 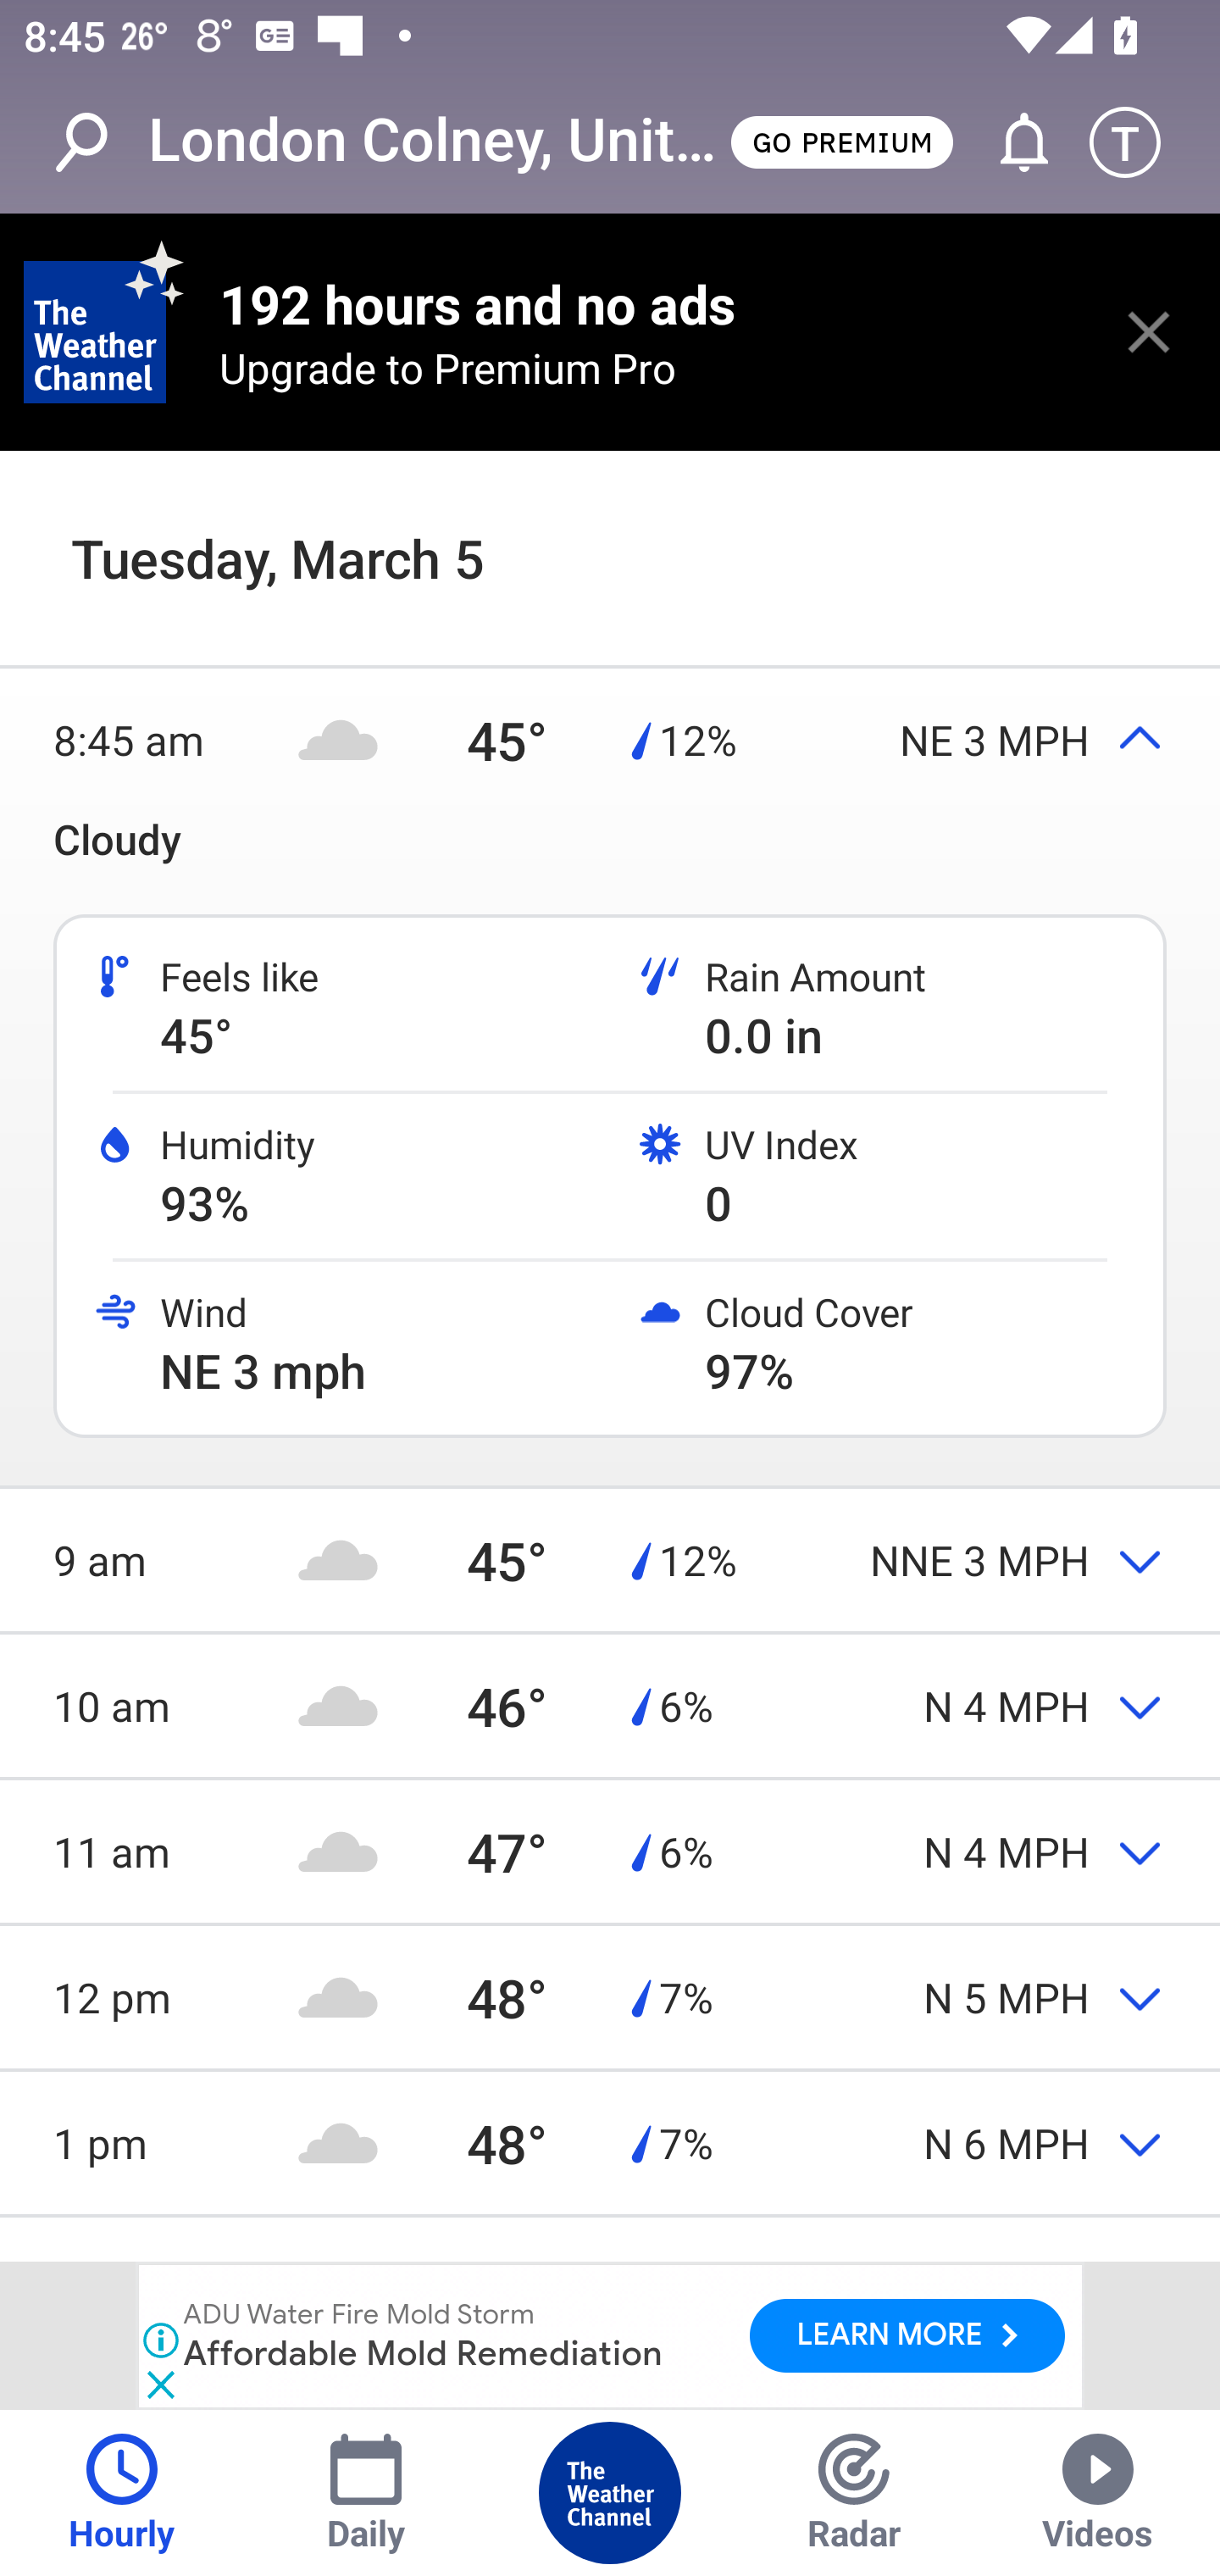 I want to click on Search, so click(x=98, y=142).